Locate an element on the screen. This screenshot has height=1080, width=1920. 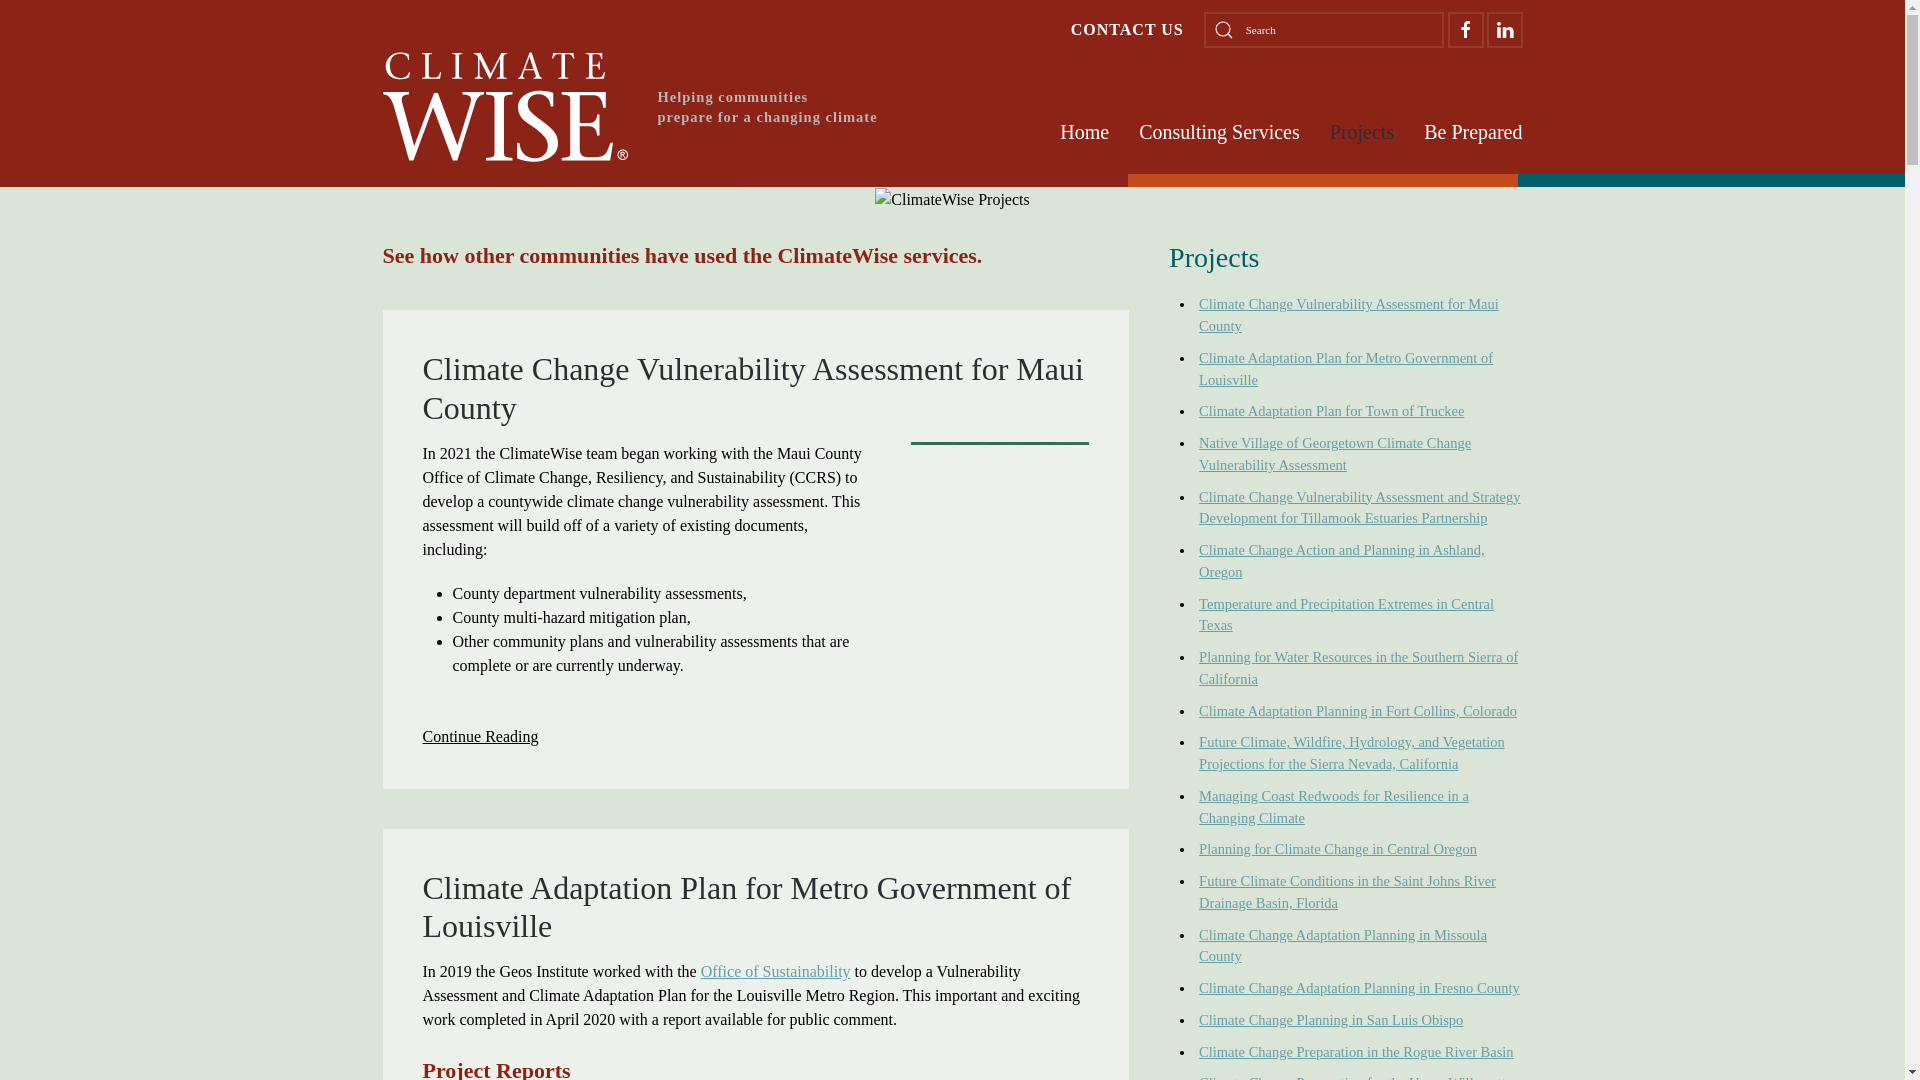
CONTACT US is located at coordinates (1128, 30).